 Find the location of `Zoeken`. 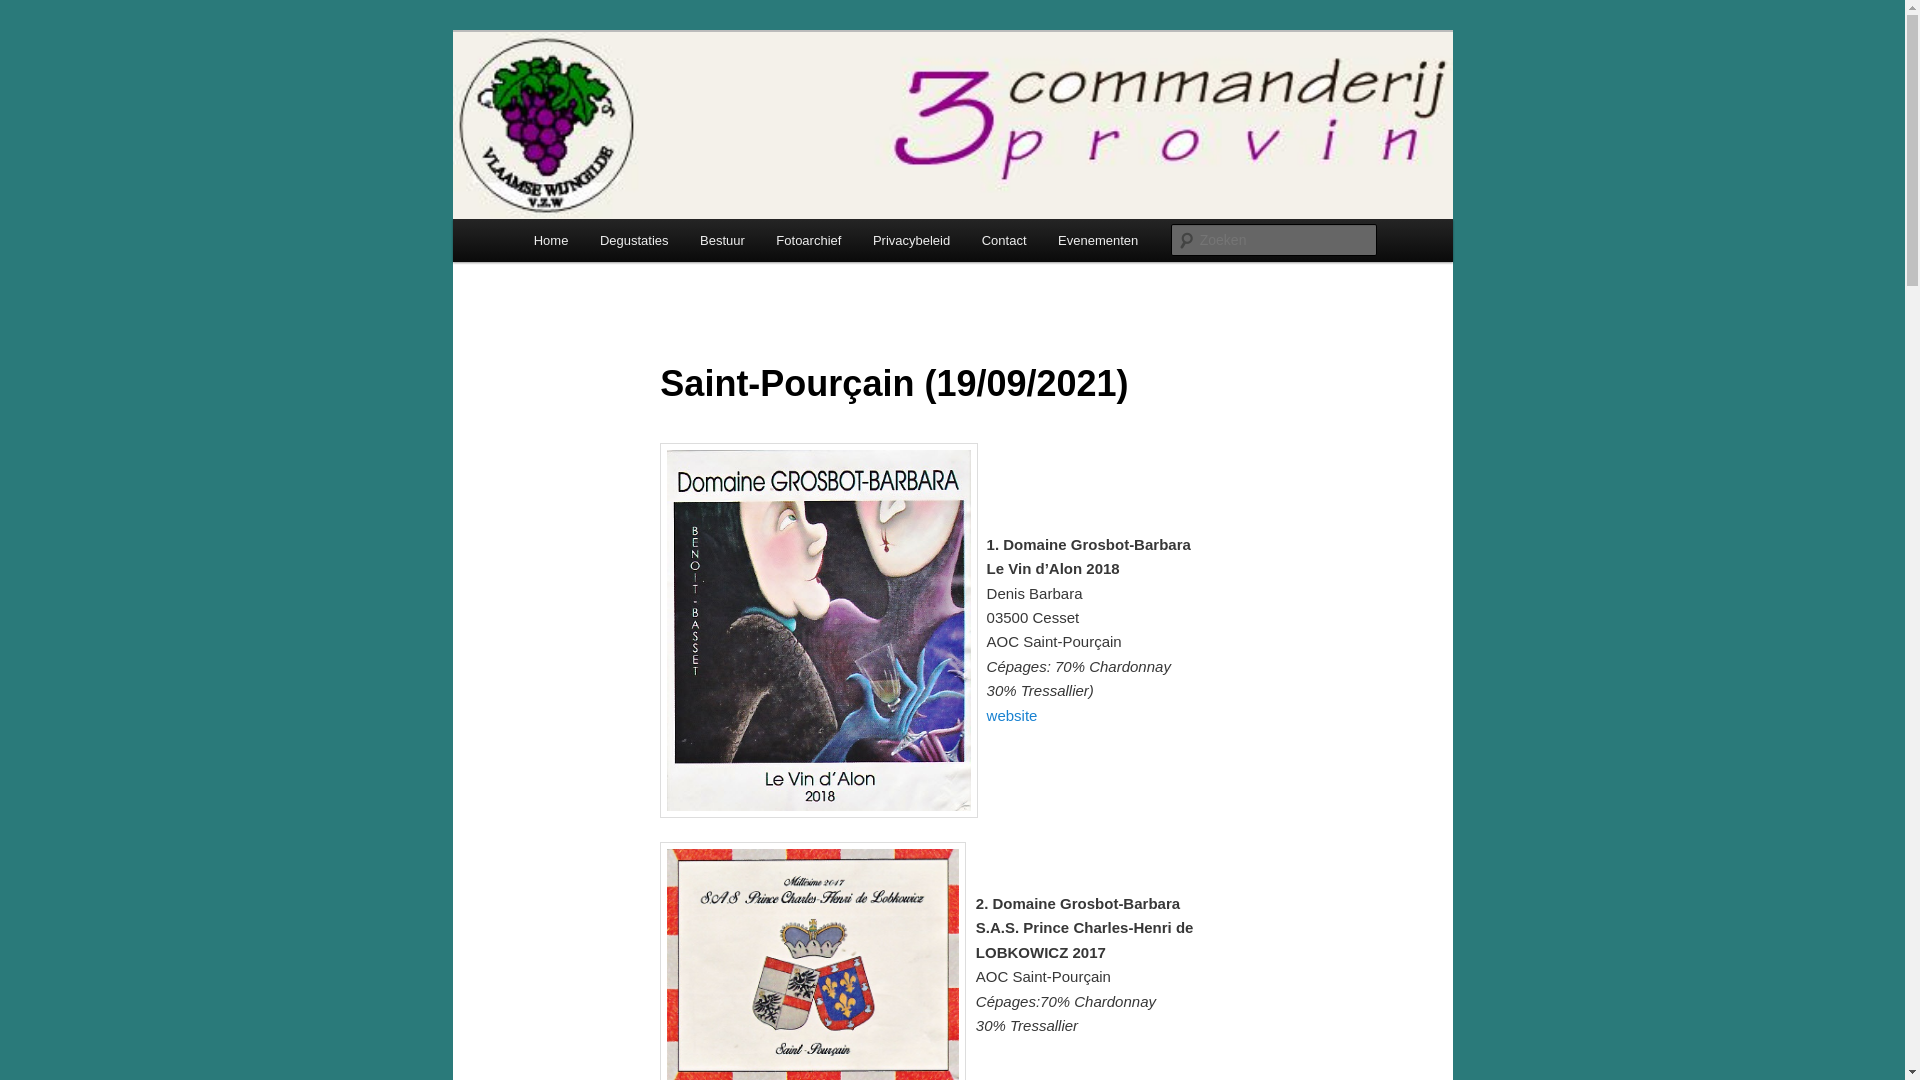

Zoeken is located at coordinates (33, 12).